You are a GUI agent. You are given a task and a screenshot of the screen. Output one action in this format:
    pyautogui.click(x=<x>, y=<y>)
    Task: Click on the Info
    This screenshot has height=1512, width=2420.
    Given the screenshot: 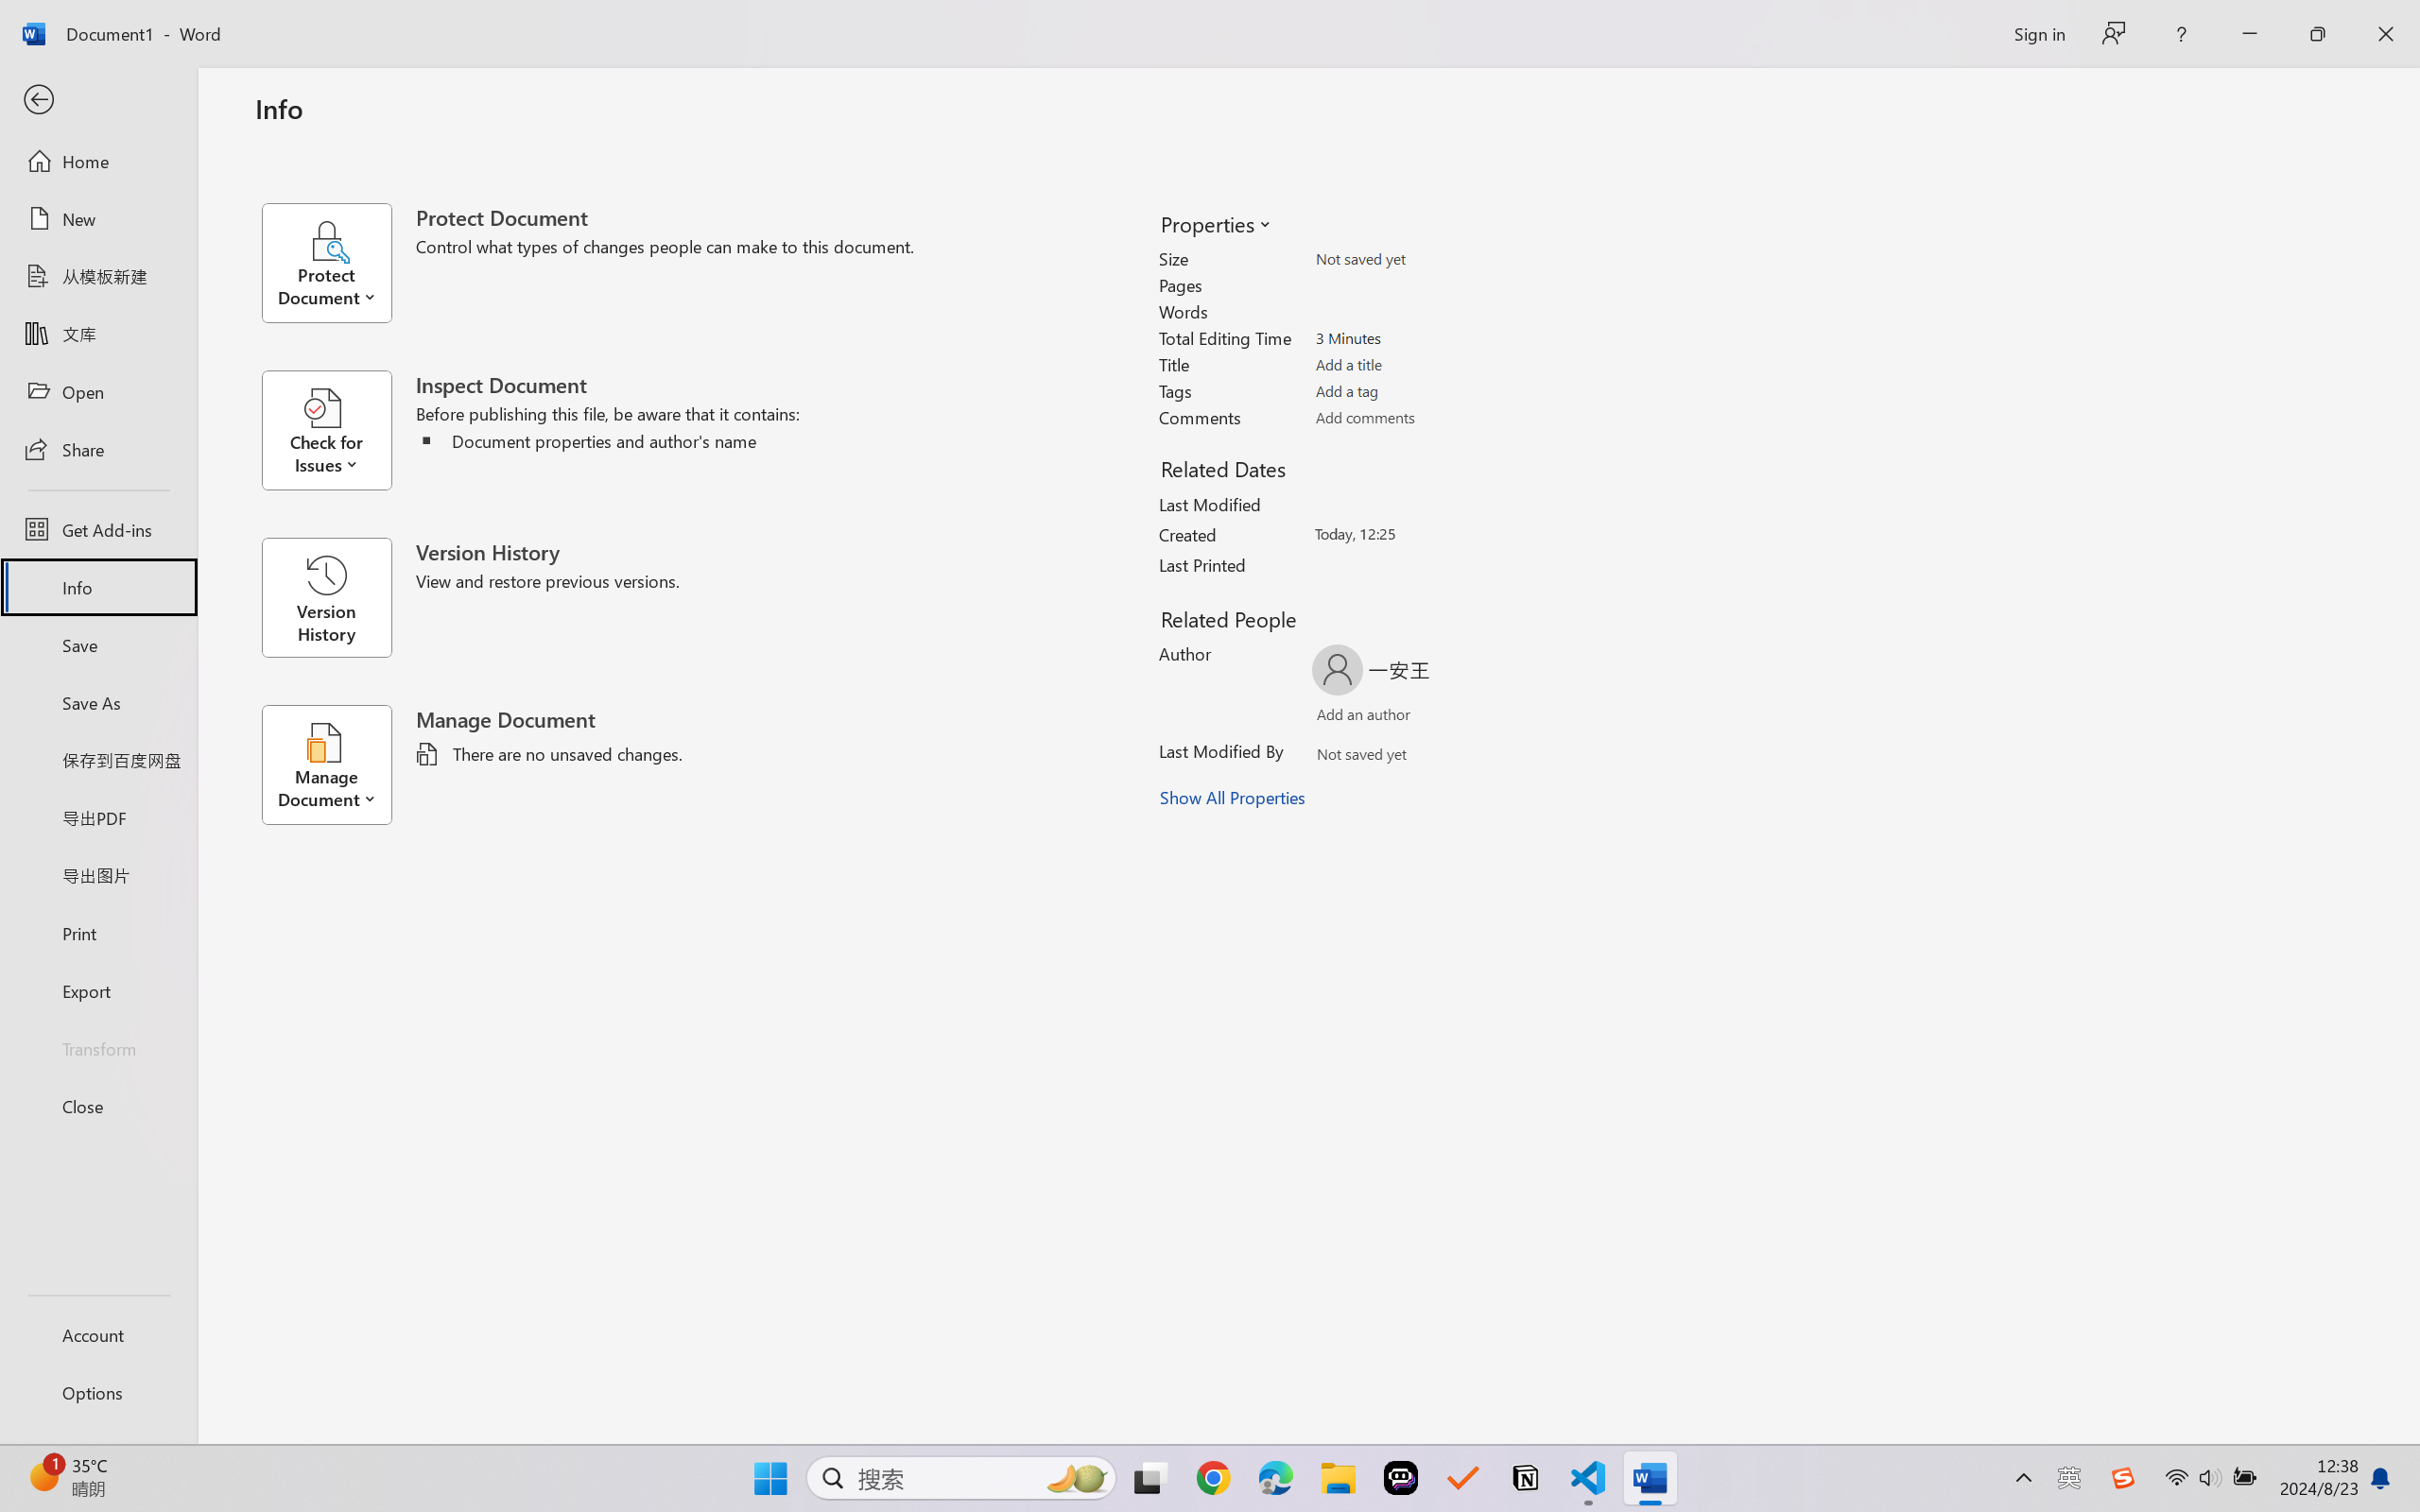 What is the action you would take?
    pyautogui.click(x=98, y=587)
    